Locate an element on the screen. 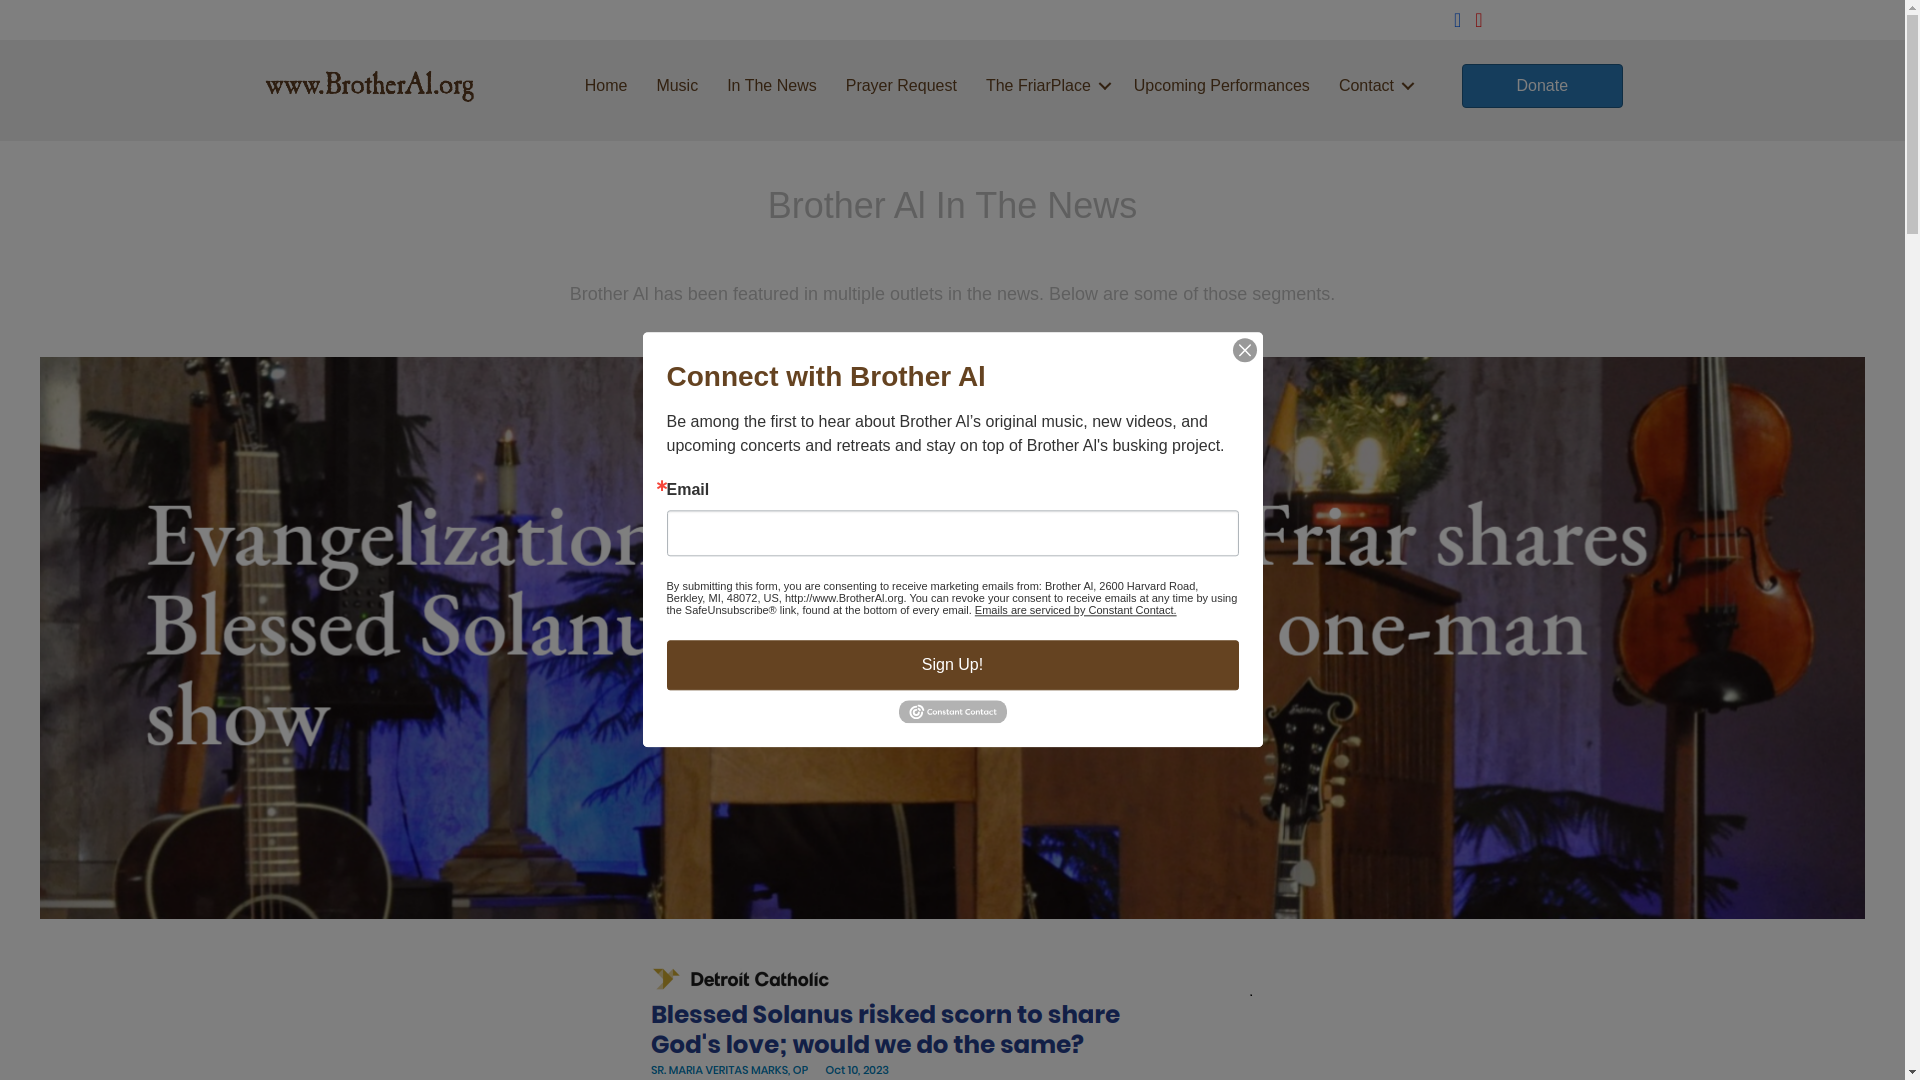 The width and height of the screenshot is (1920, 1080). Home is located at coordinates (606, 86).